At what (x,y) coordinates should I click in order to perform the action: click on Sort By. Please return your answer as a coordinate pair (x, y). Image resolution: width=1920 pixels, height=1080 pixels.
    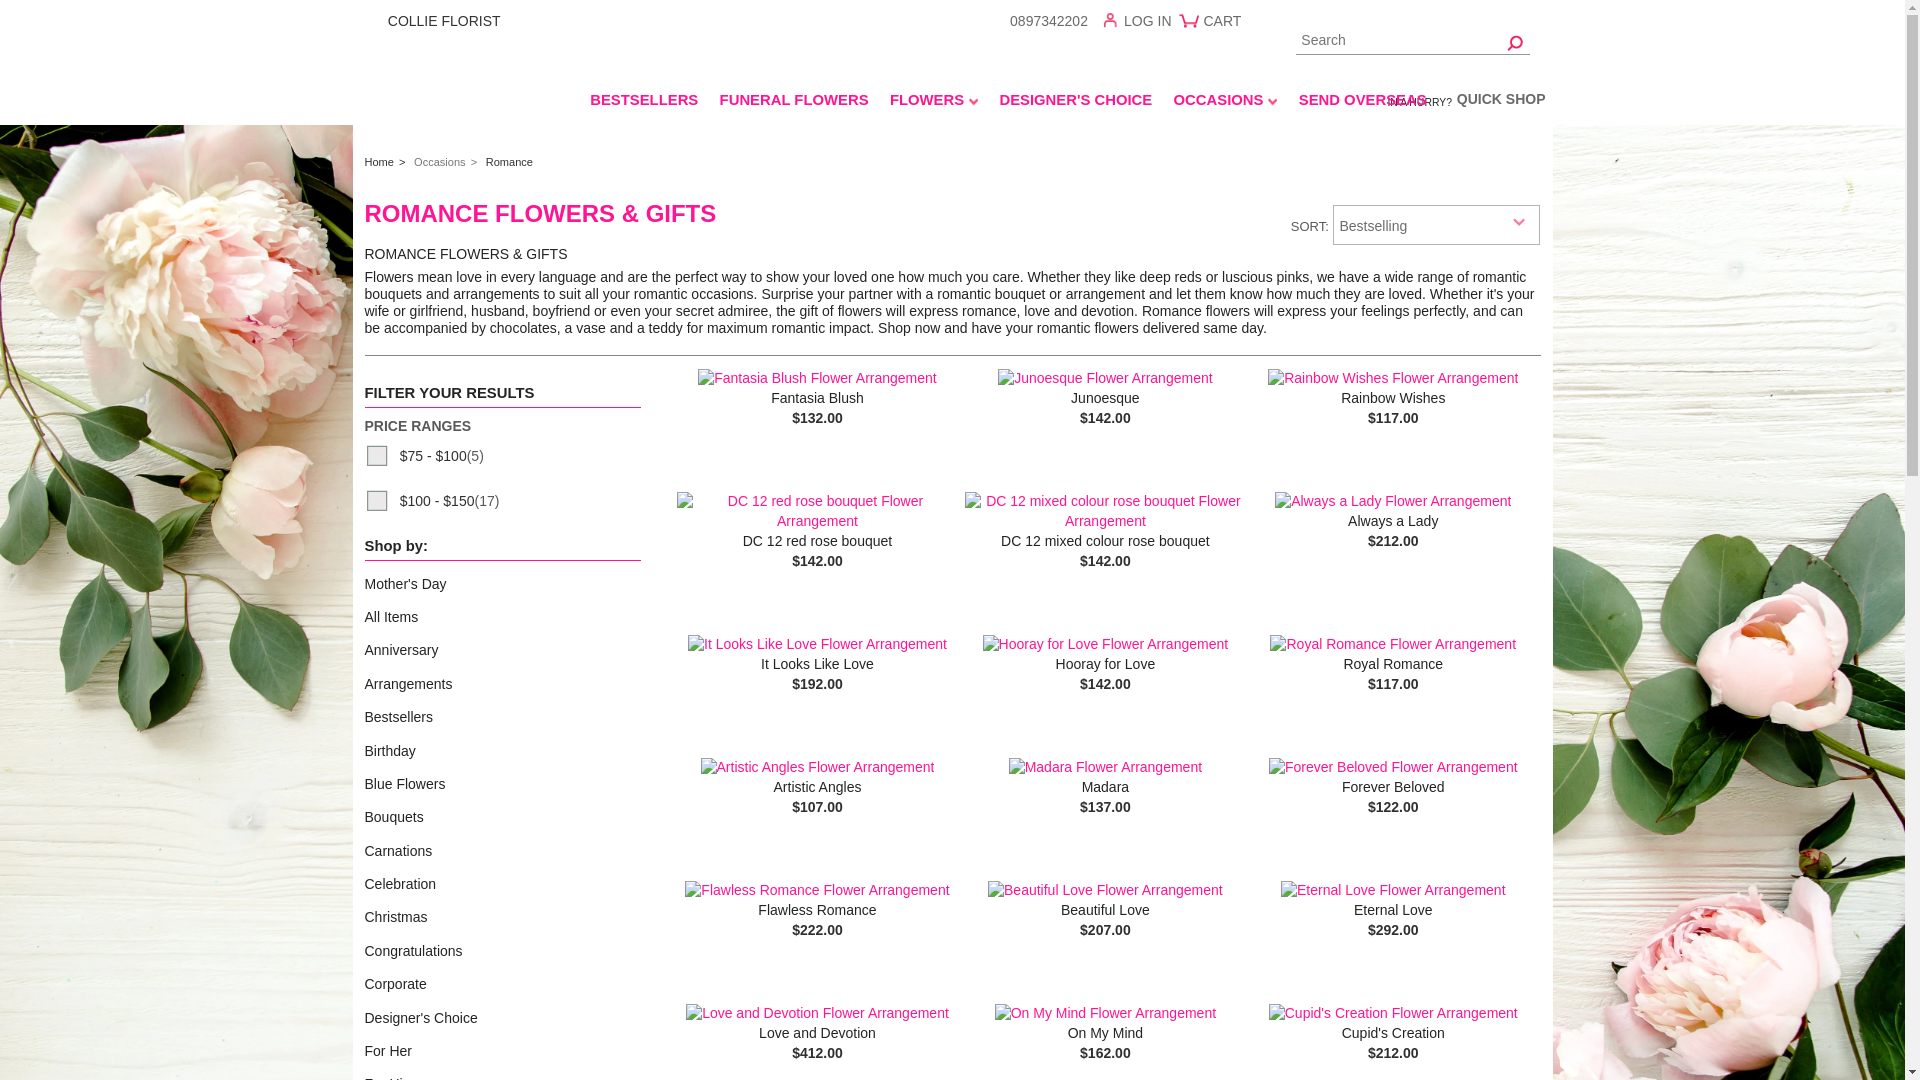
    Looking at the image, I should click on (1436, 225).